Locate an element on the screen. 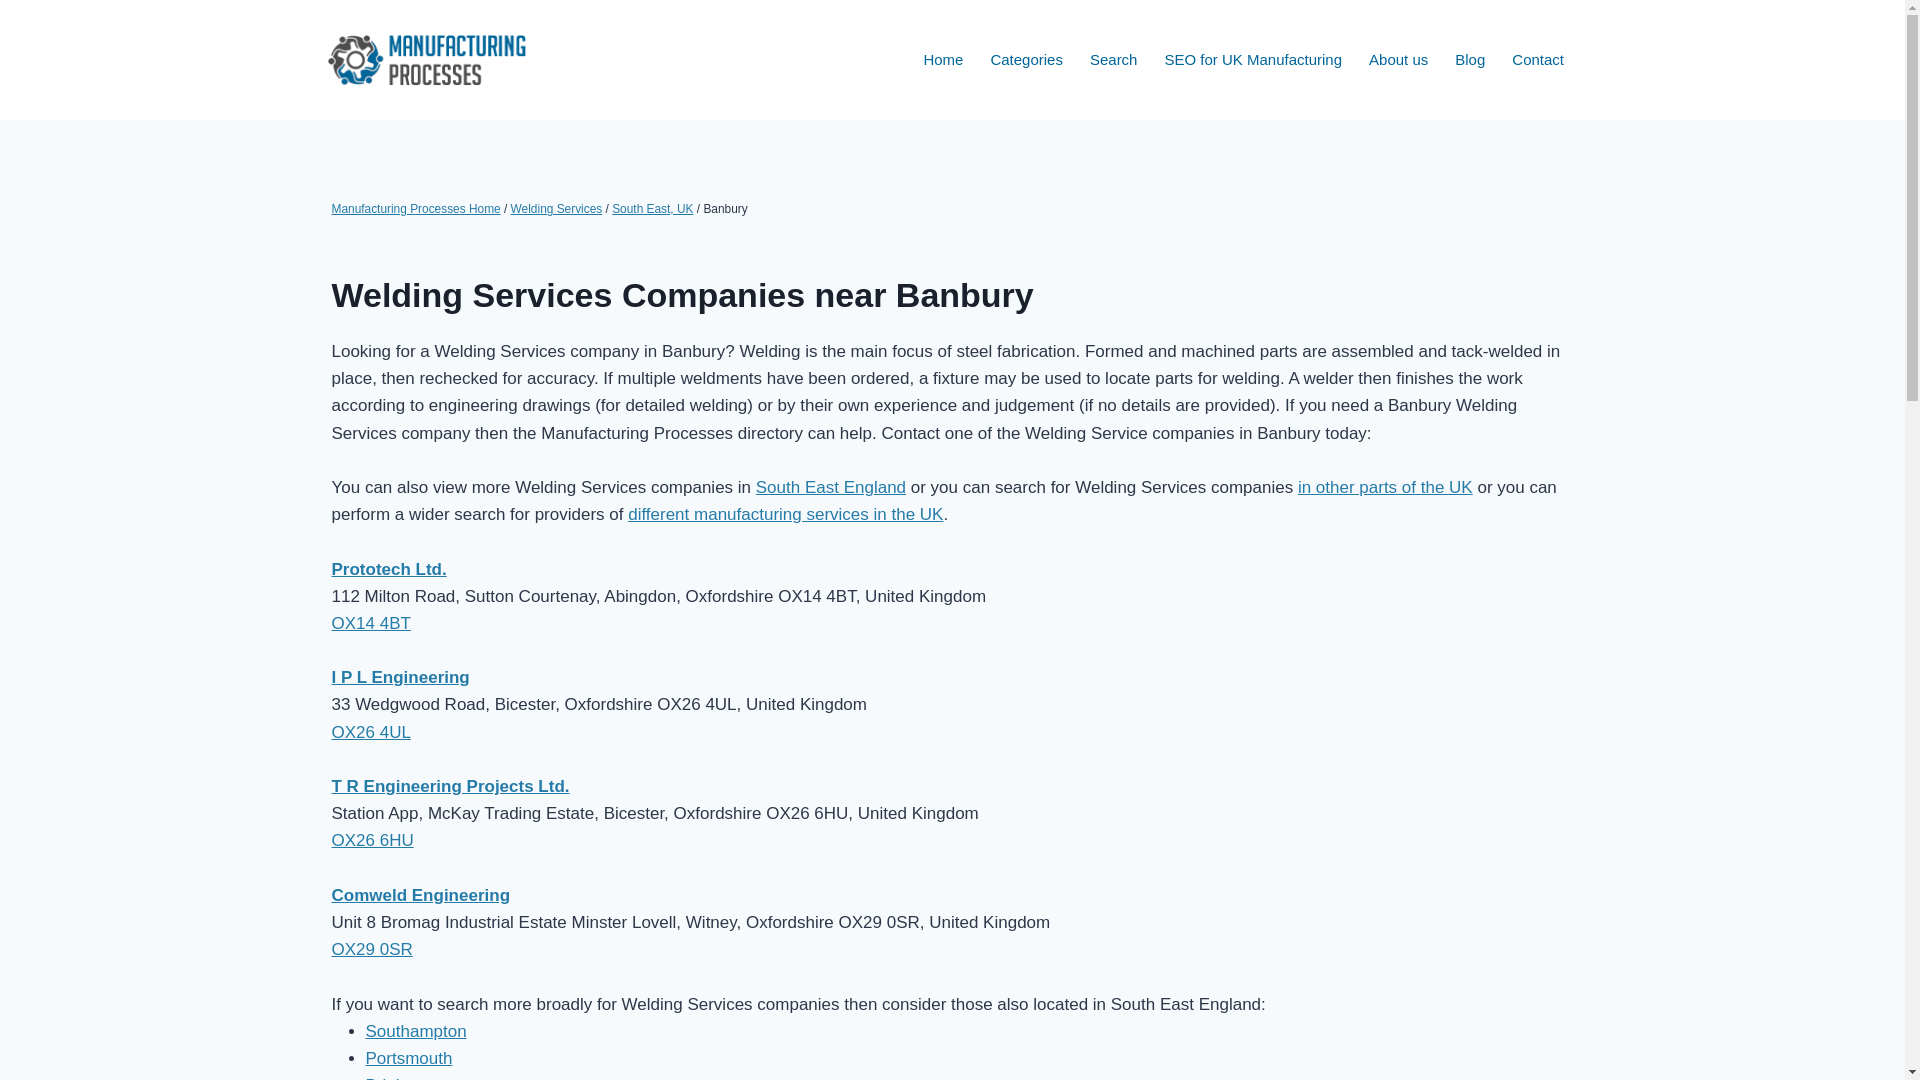 This screenshot has width=1920, height=1080. Comweld Engineering is located at coordinates (421, 895).